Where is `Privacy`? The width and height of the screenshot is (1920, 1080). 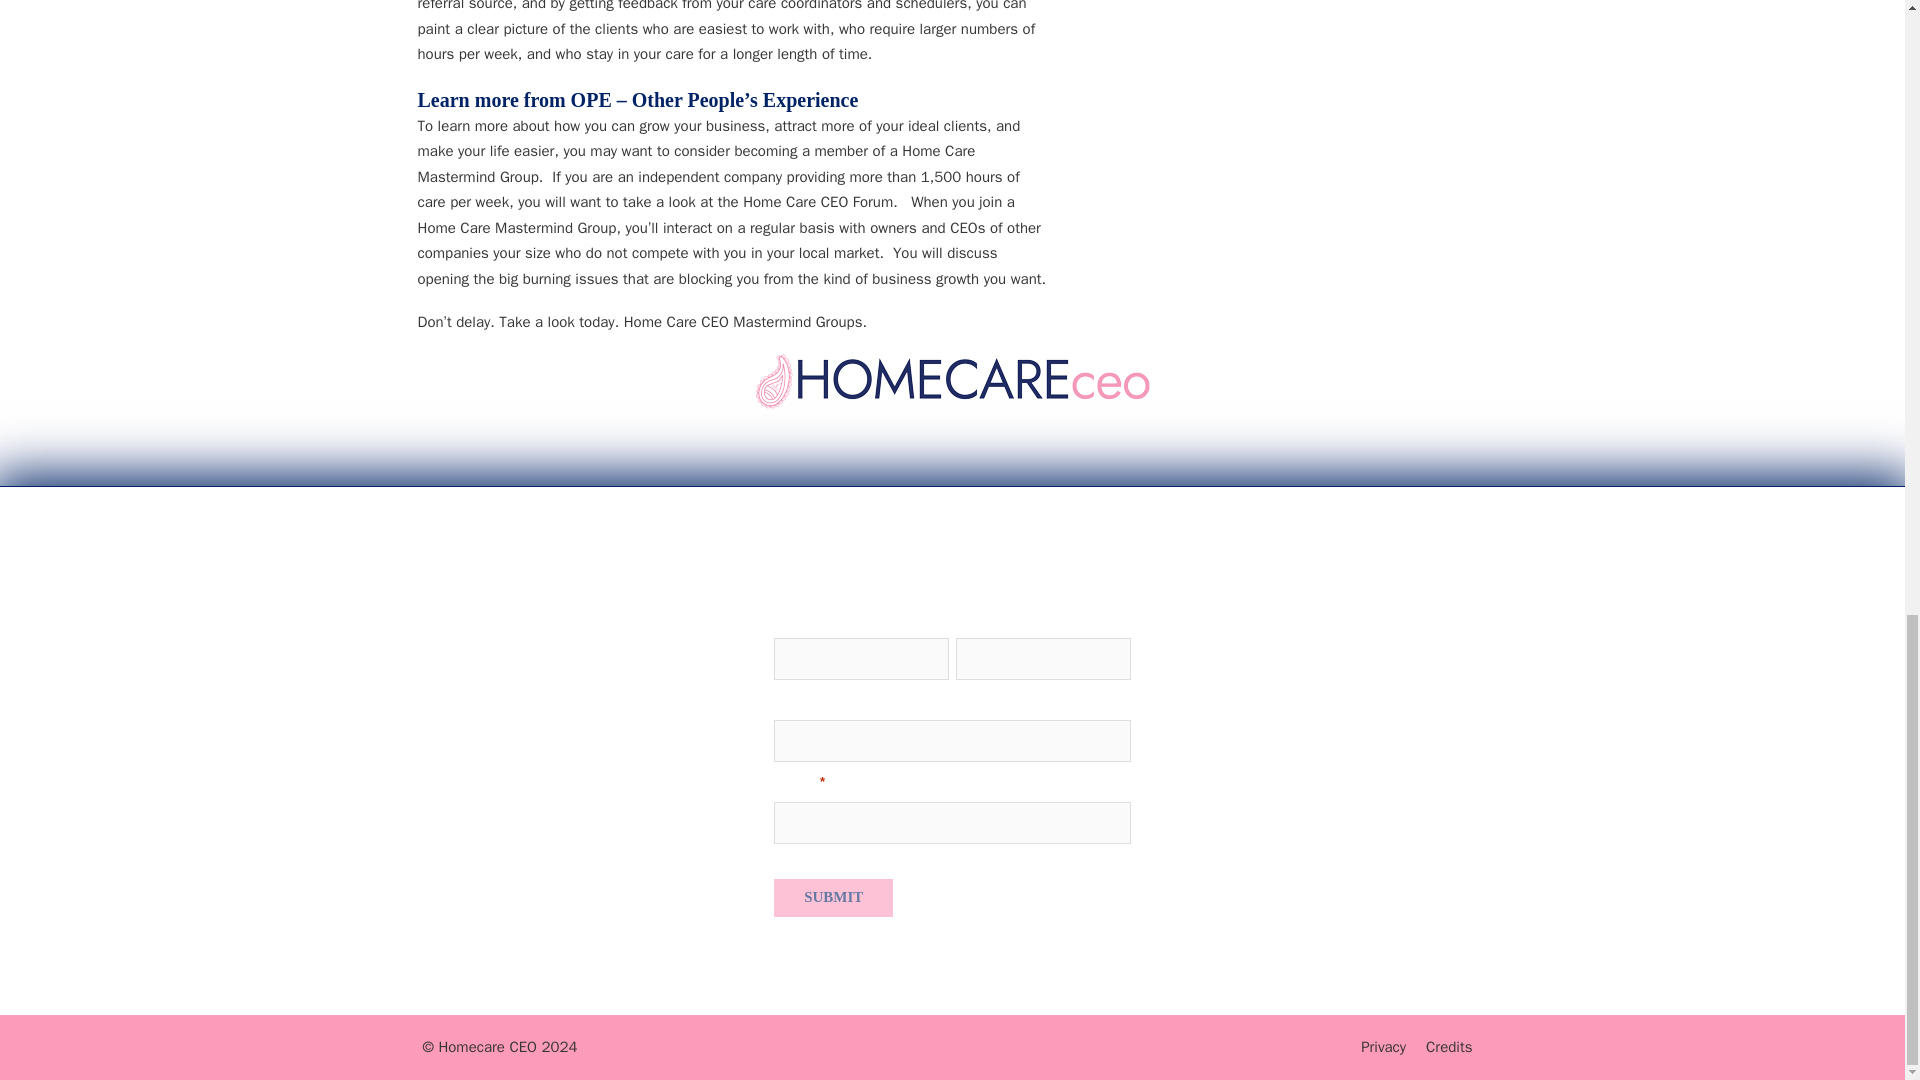
Privacy is located at coordinates (1383, 1046).